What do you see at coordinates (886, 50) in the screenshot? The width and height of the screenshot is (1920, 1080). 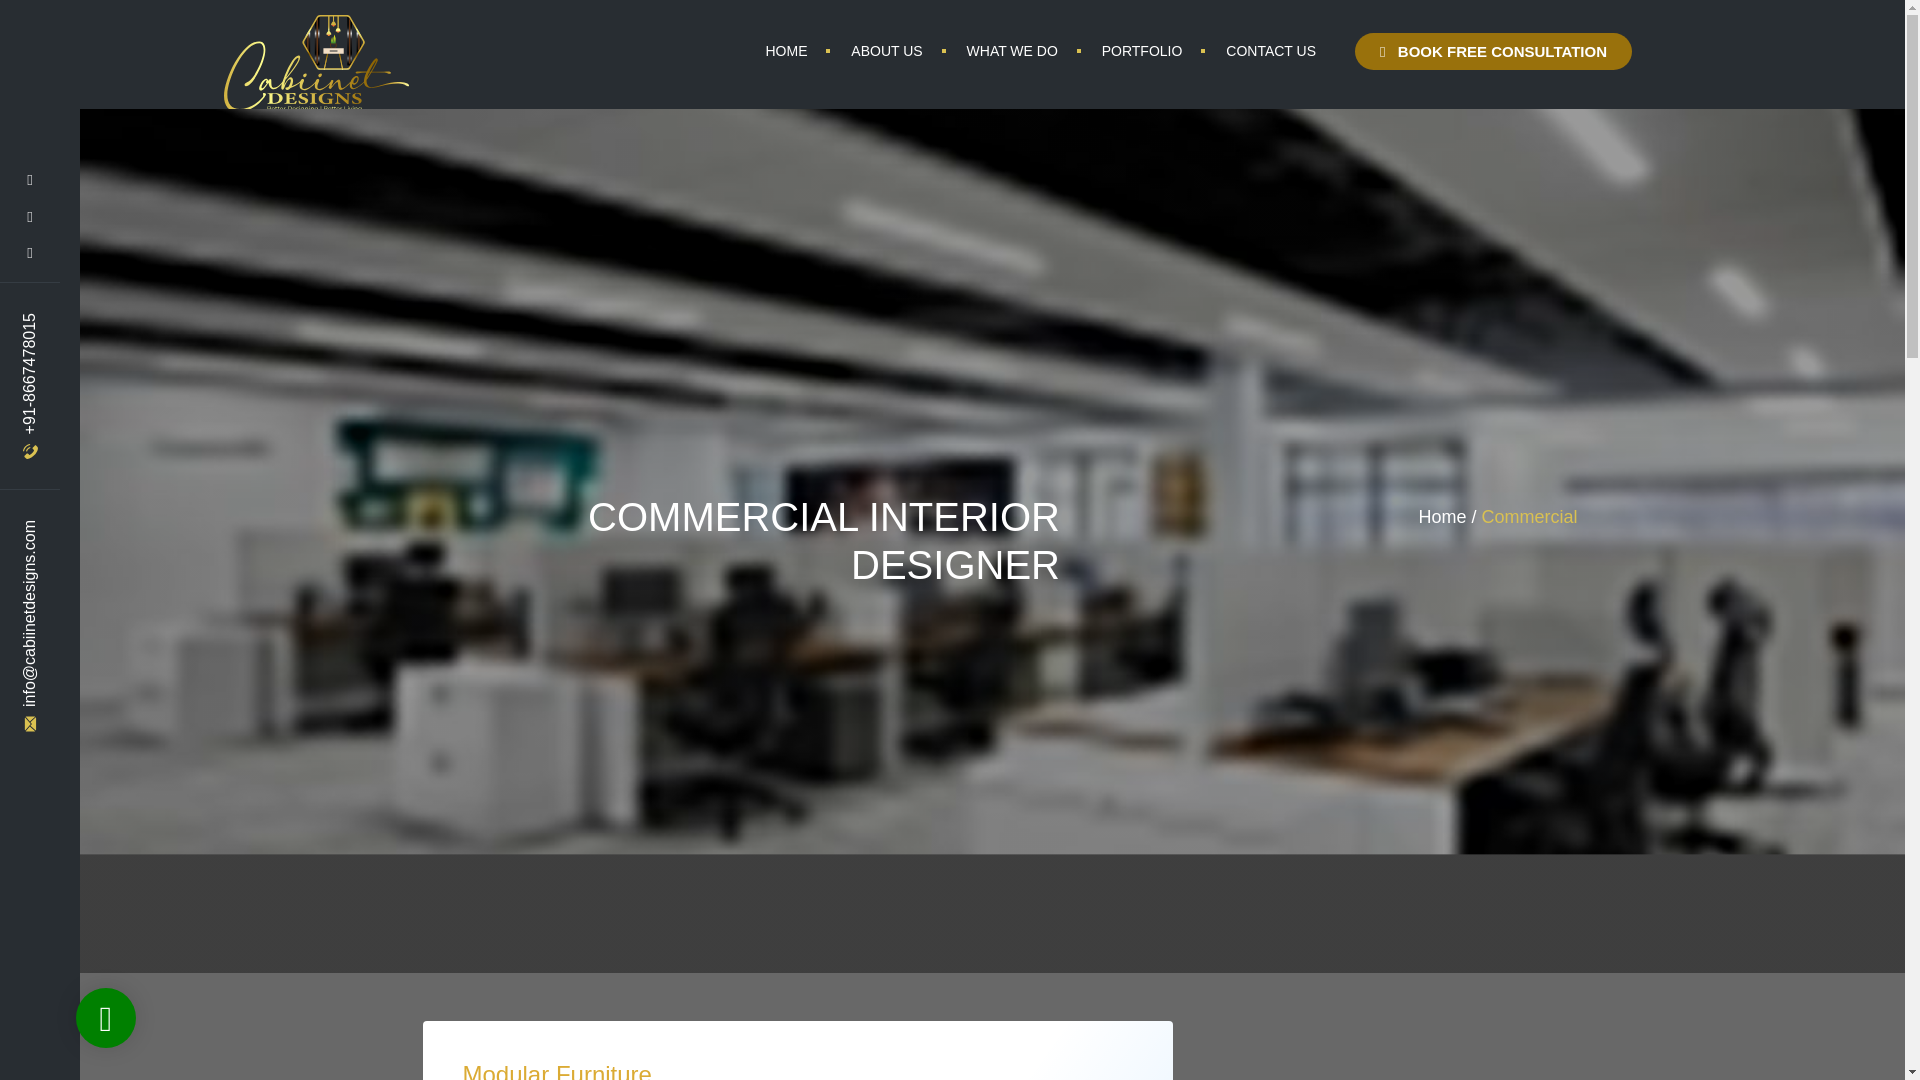 I see `ABOUT US` at bounding box center [886, 50].